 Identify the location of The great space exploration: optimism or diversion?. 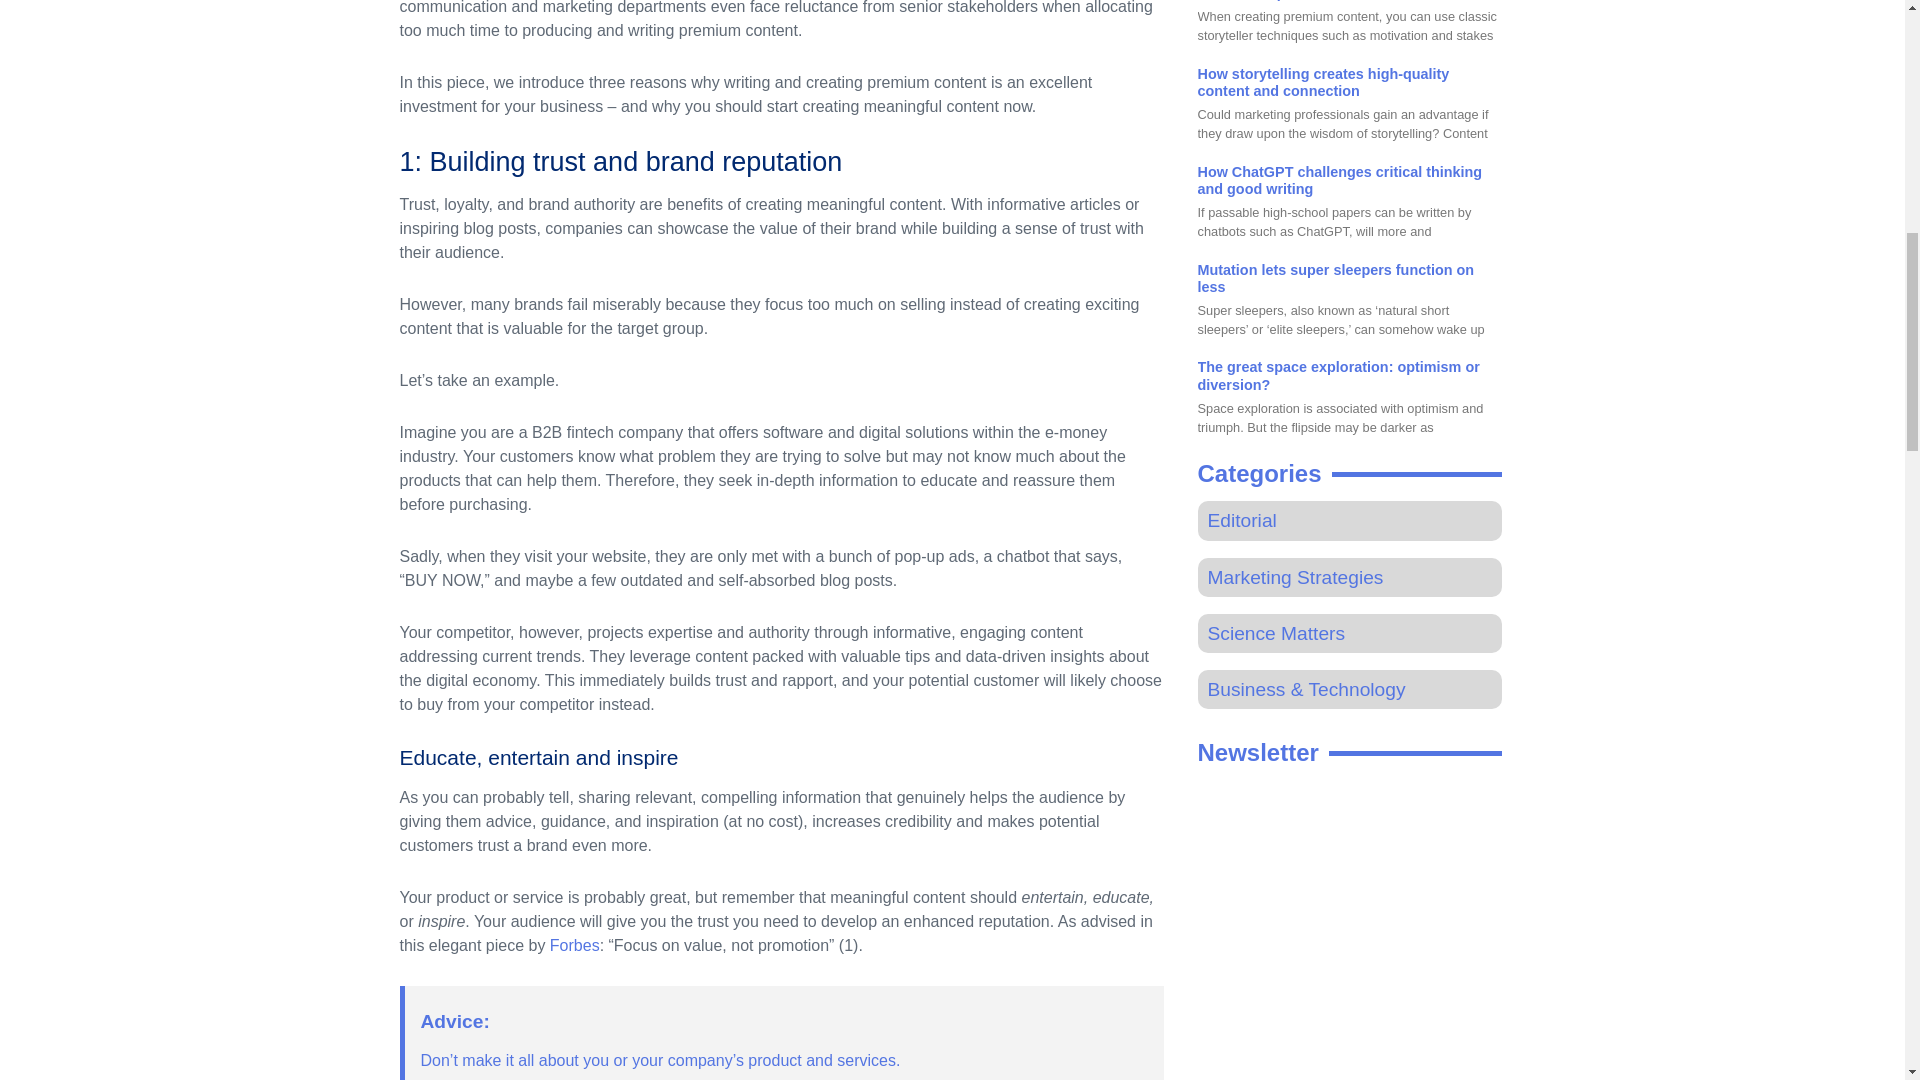
(1339, 375).